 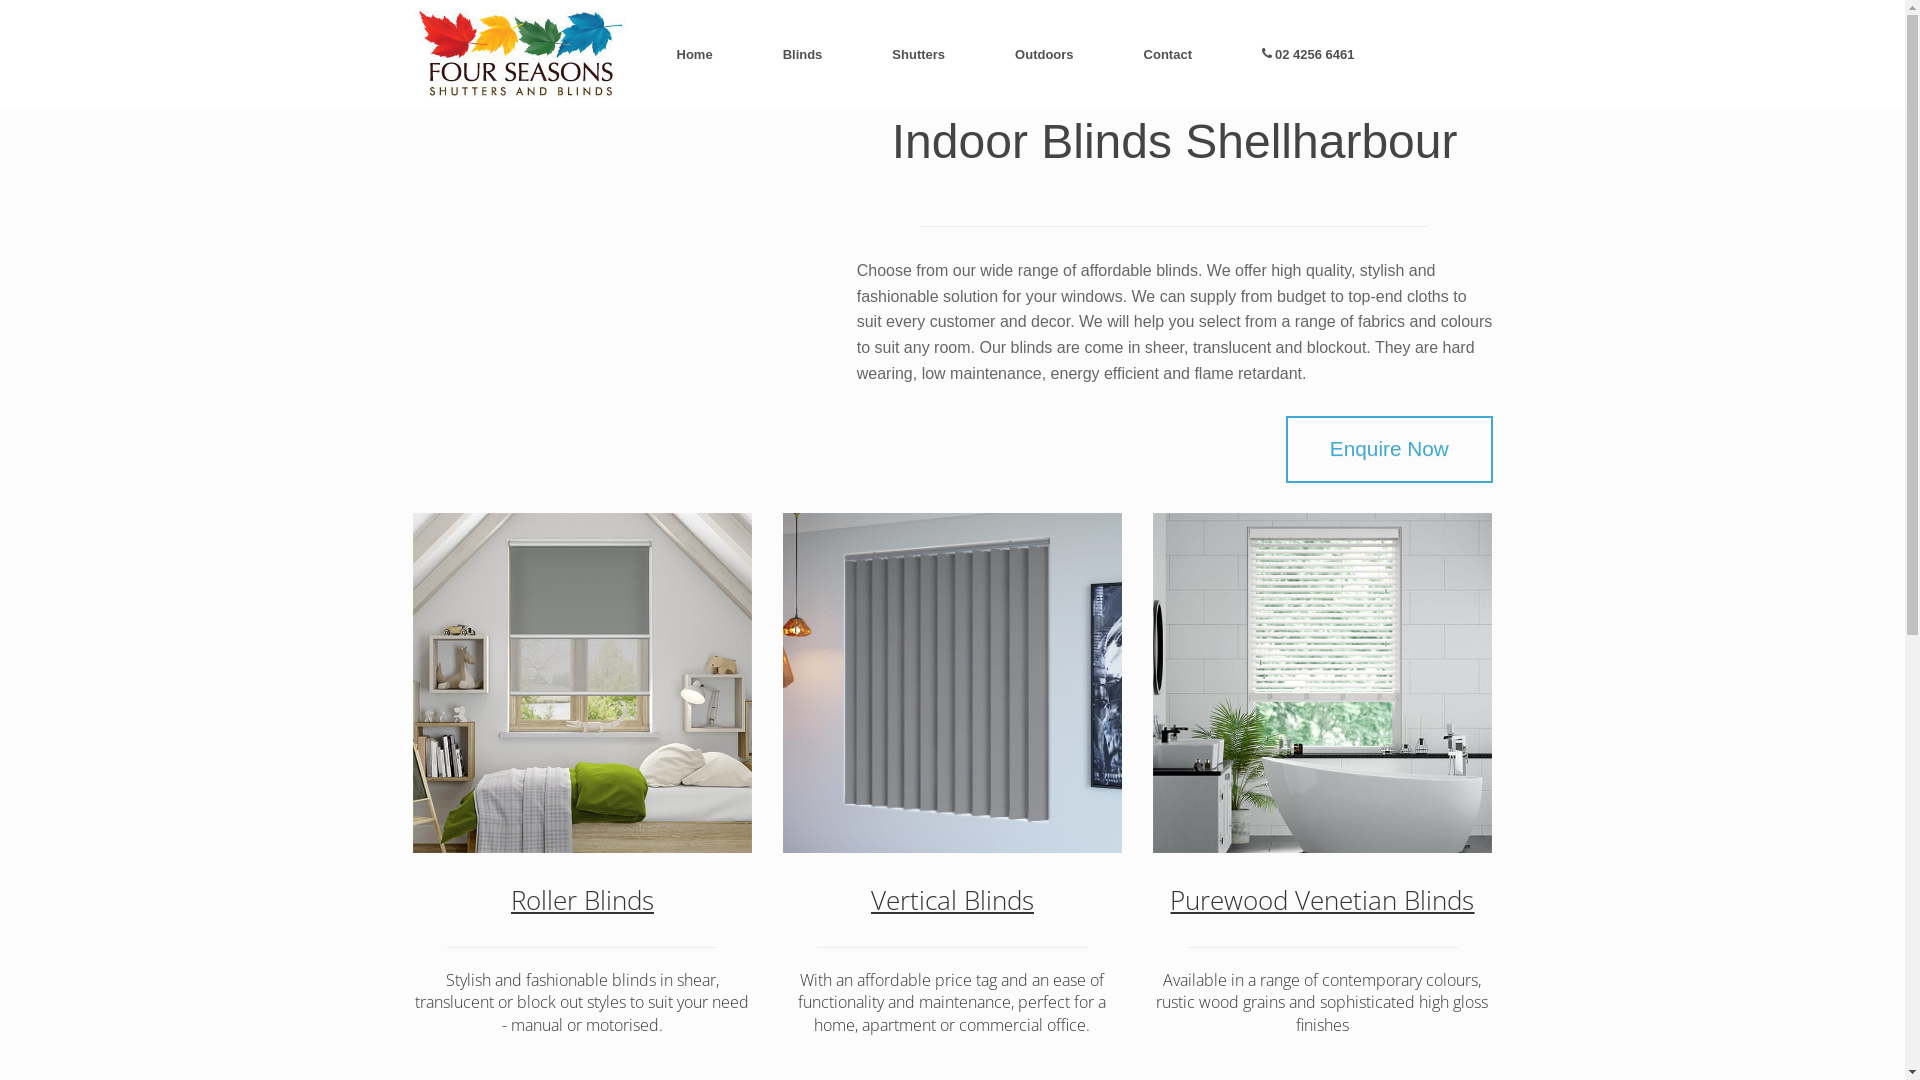 What do you see at coordinates (1168, 54) in the screenshot?
I see `Contact` at bounding box center [1168, 54].